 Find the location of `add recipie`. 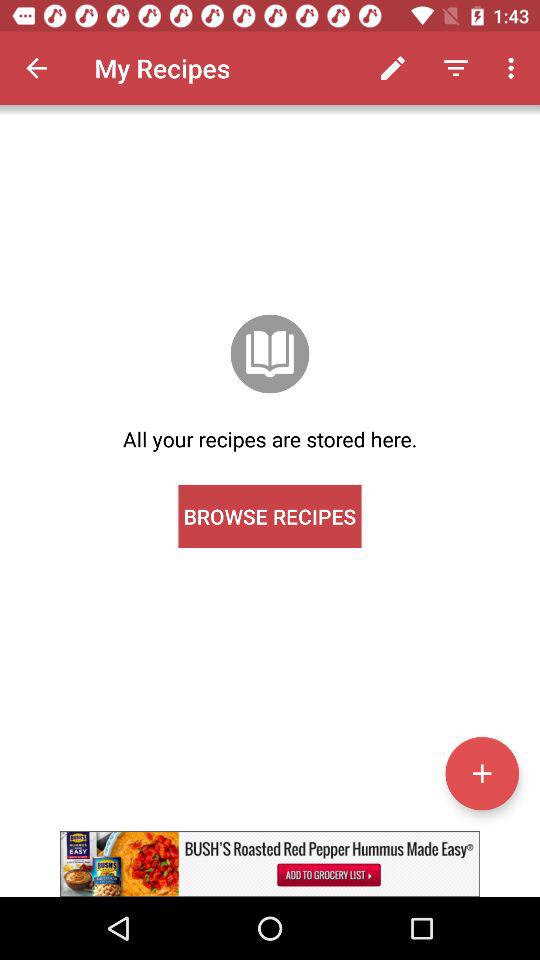

add recipie is located at coordinates (482, 773).